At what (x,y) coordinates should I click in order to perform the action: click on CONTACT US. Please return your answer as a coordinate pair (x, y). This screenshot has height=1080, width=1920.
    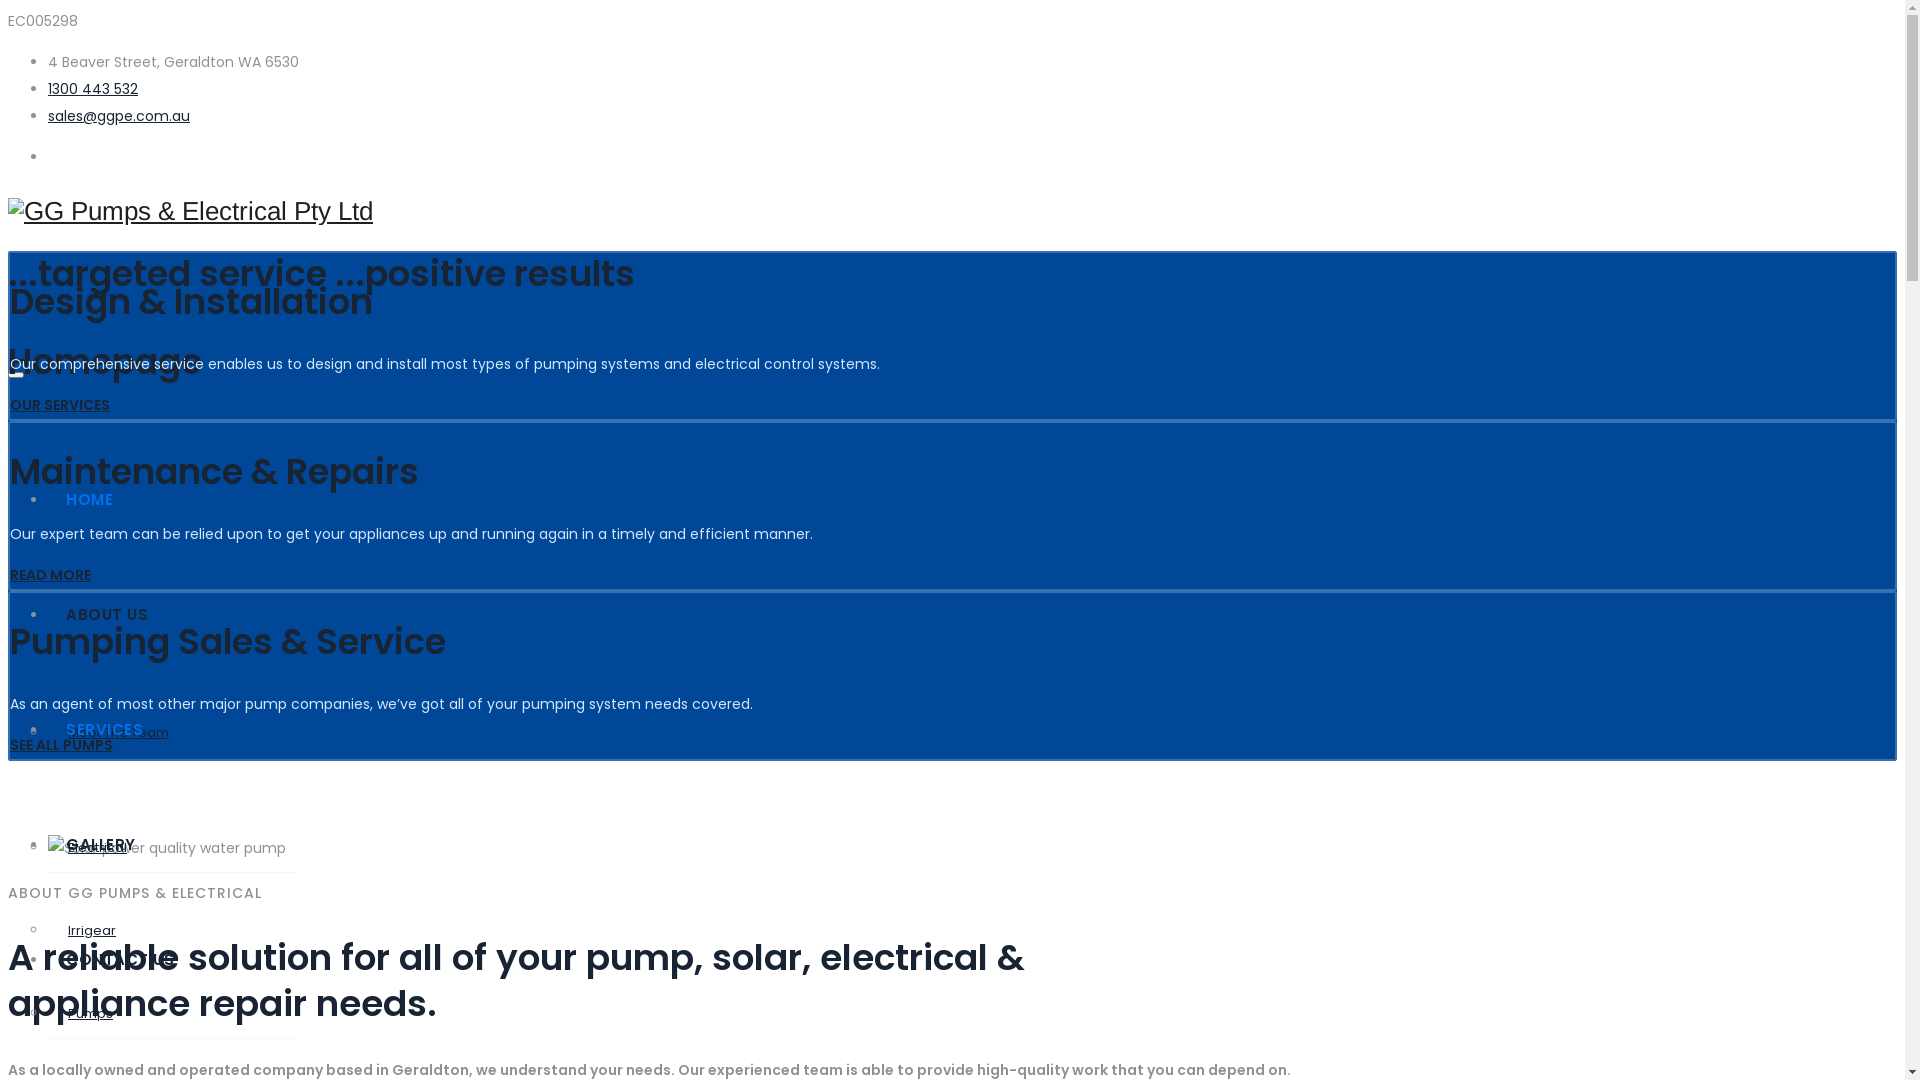
    Looking at the image, I should click on (972, 960).